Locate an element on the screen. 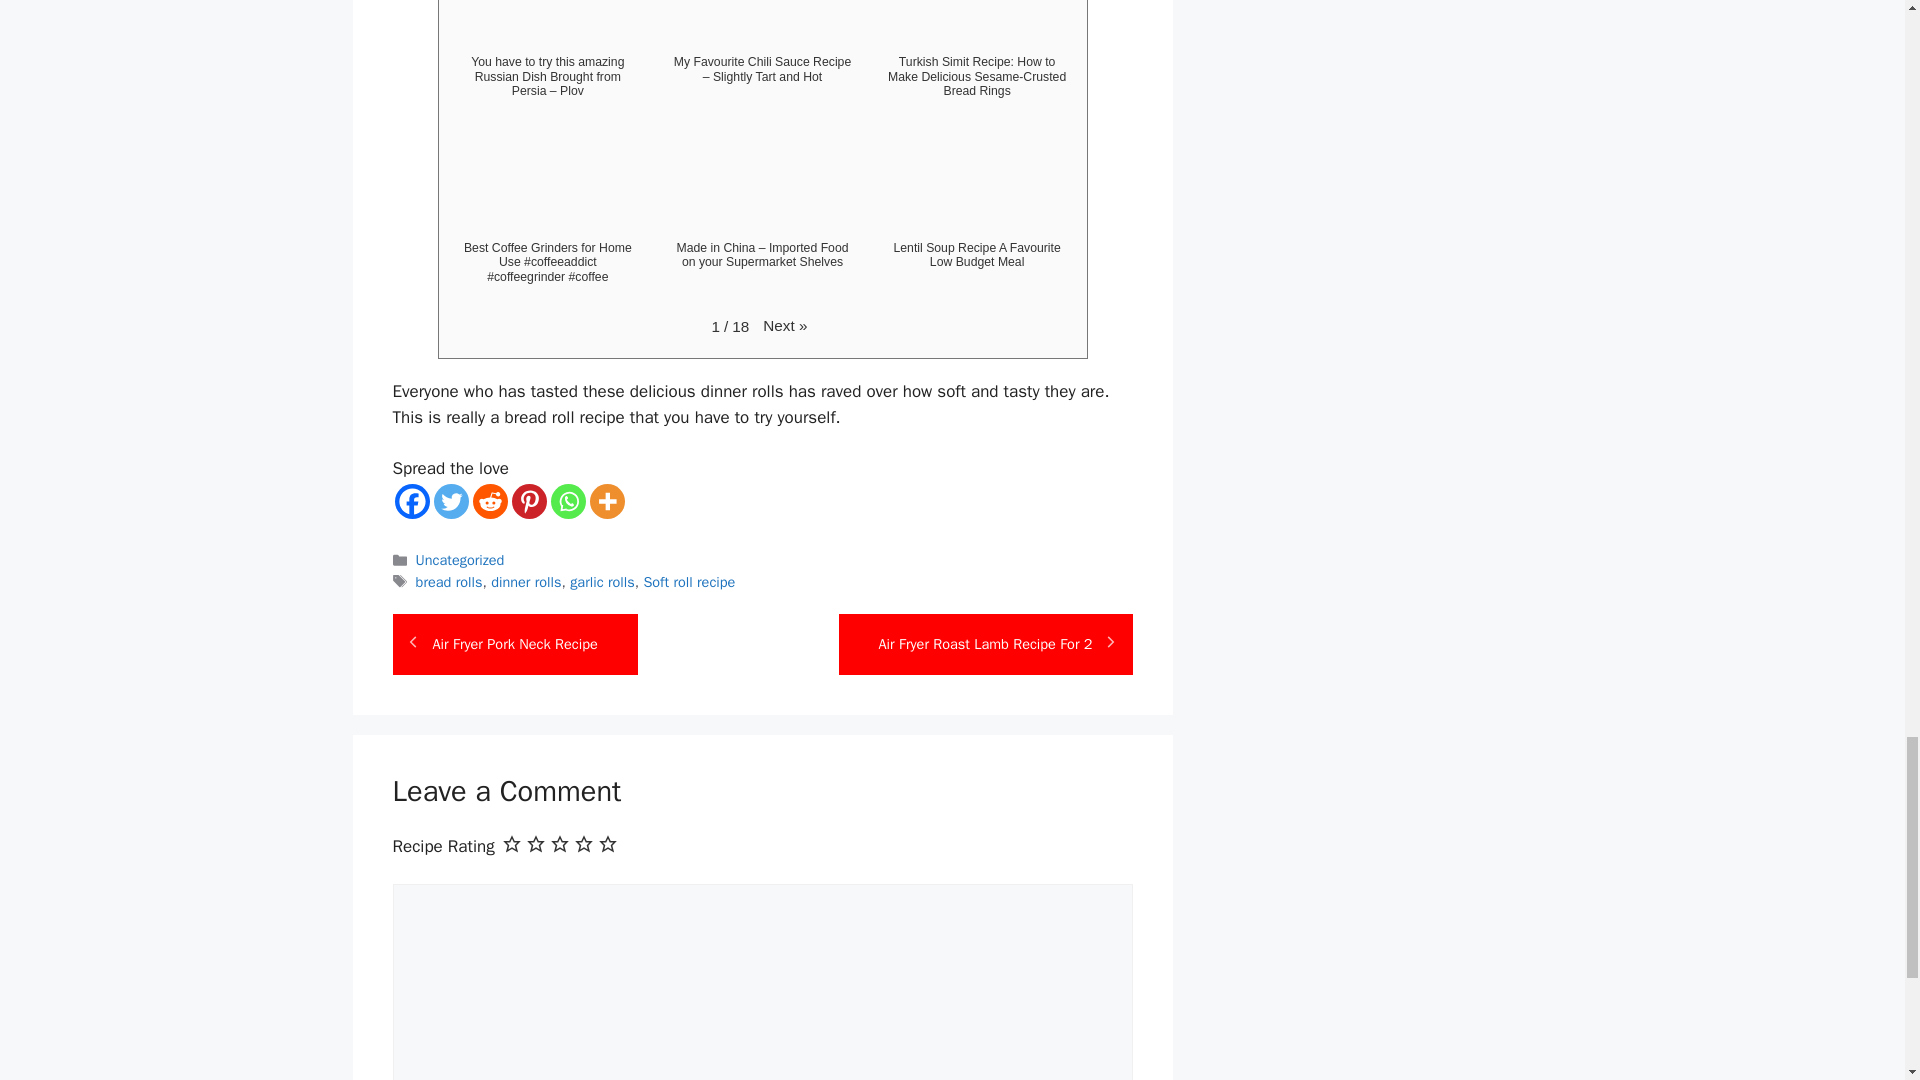  Reddit is located at coordinates (489, 501).